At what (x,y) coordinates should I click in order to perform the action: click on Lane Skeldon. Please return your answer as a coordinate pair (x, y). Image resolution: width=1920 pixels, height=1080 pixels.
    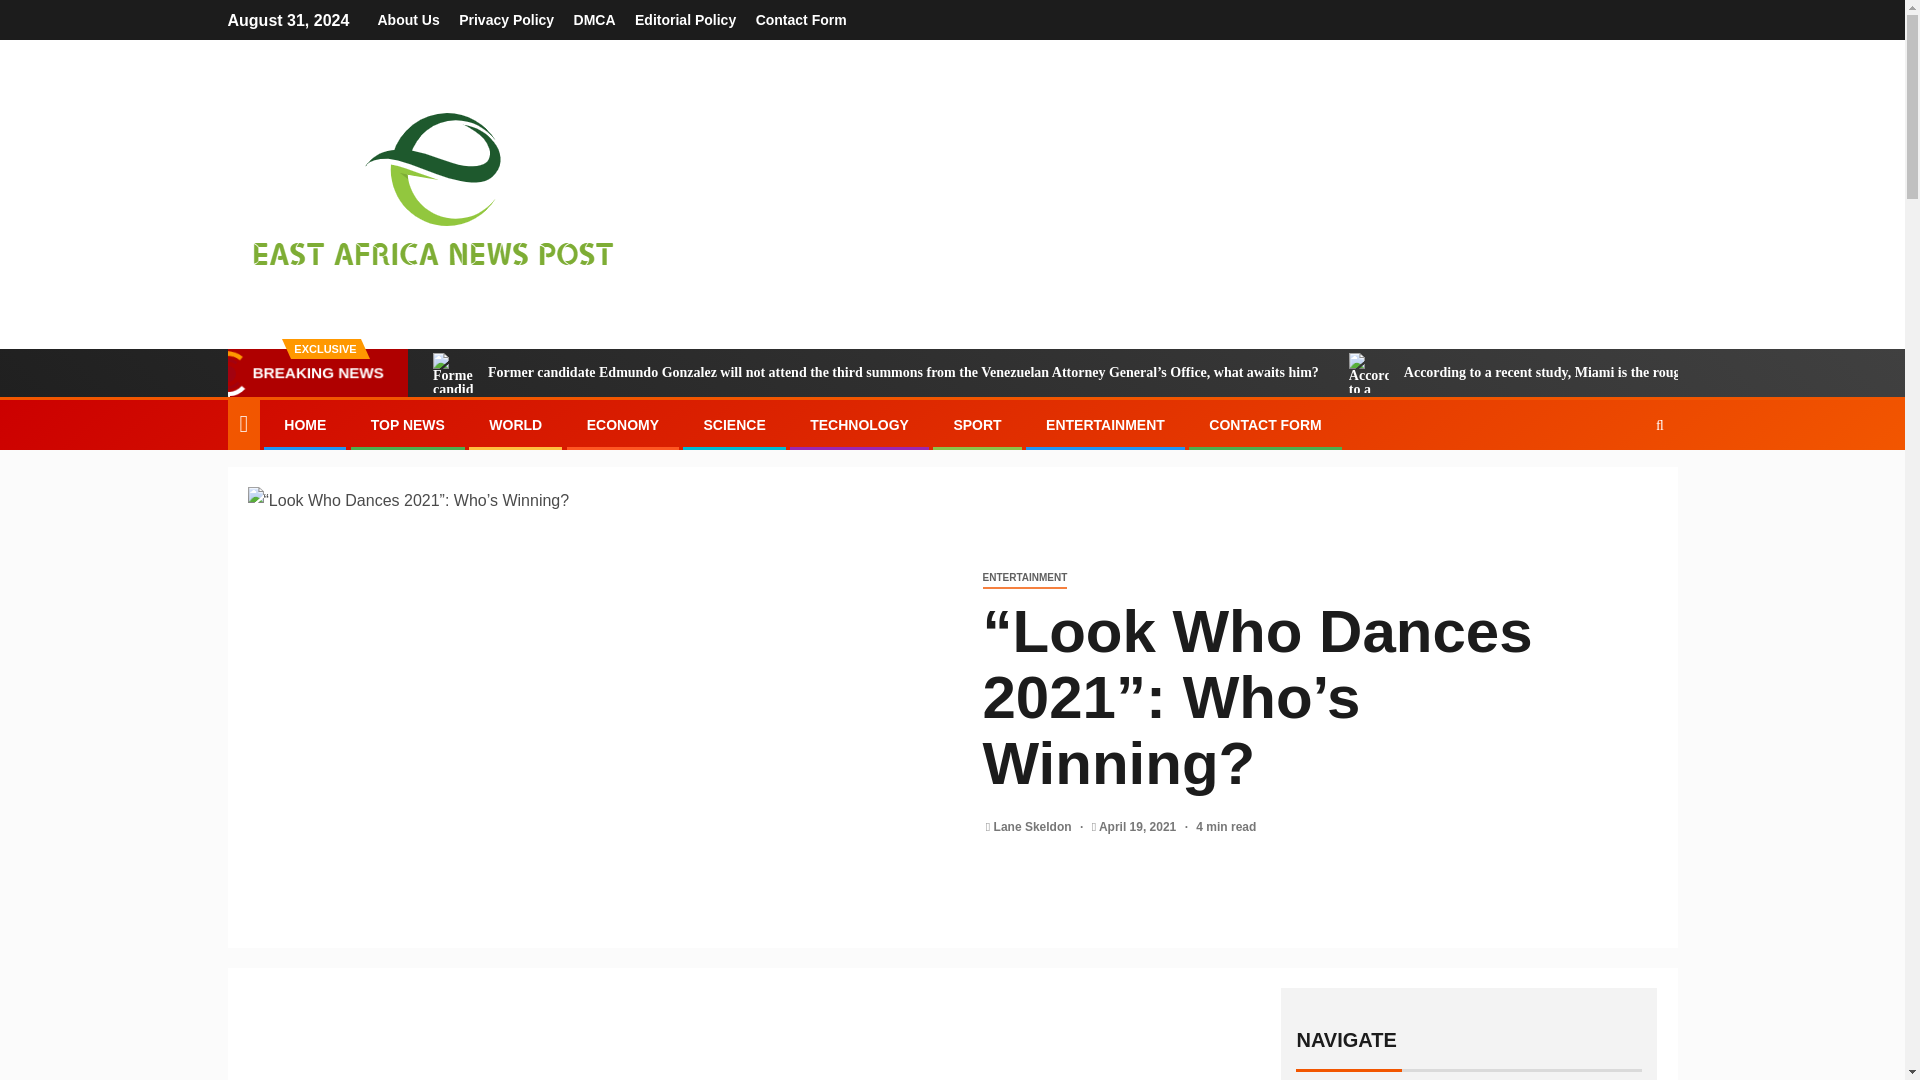
    Looking at the image, I should click on (1034, 826).